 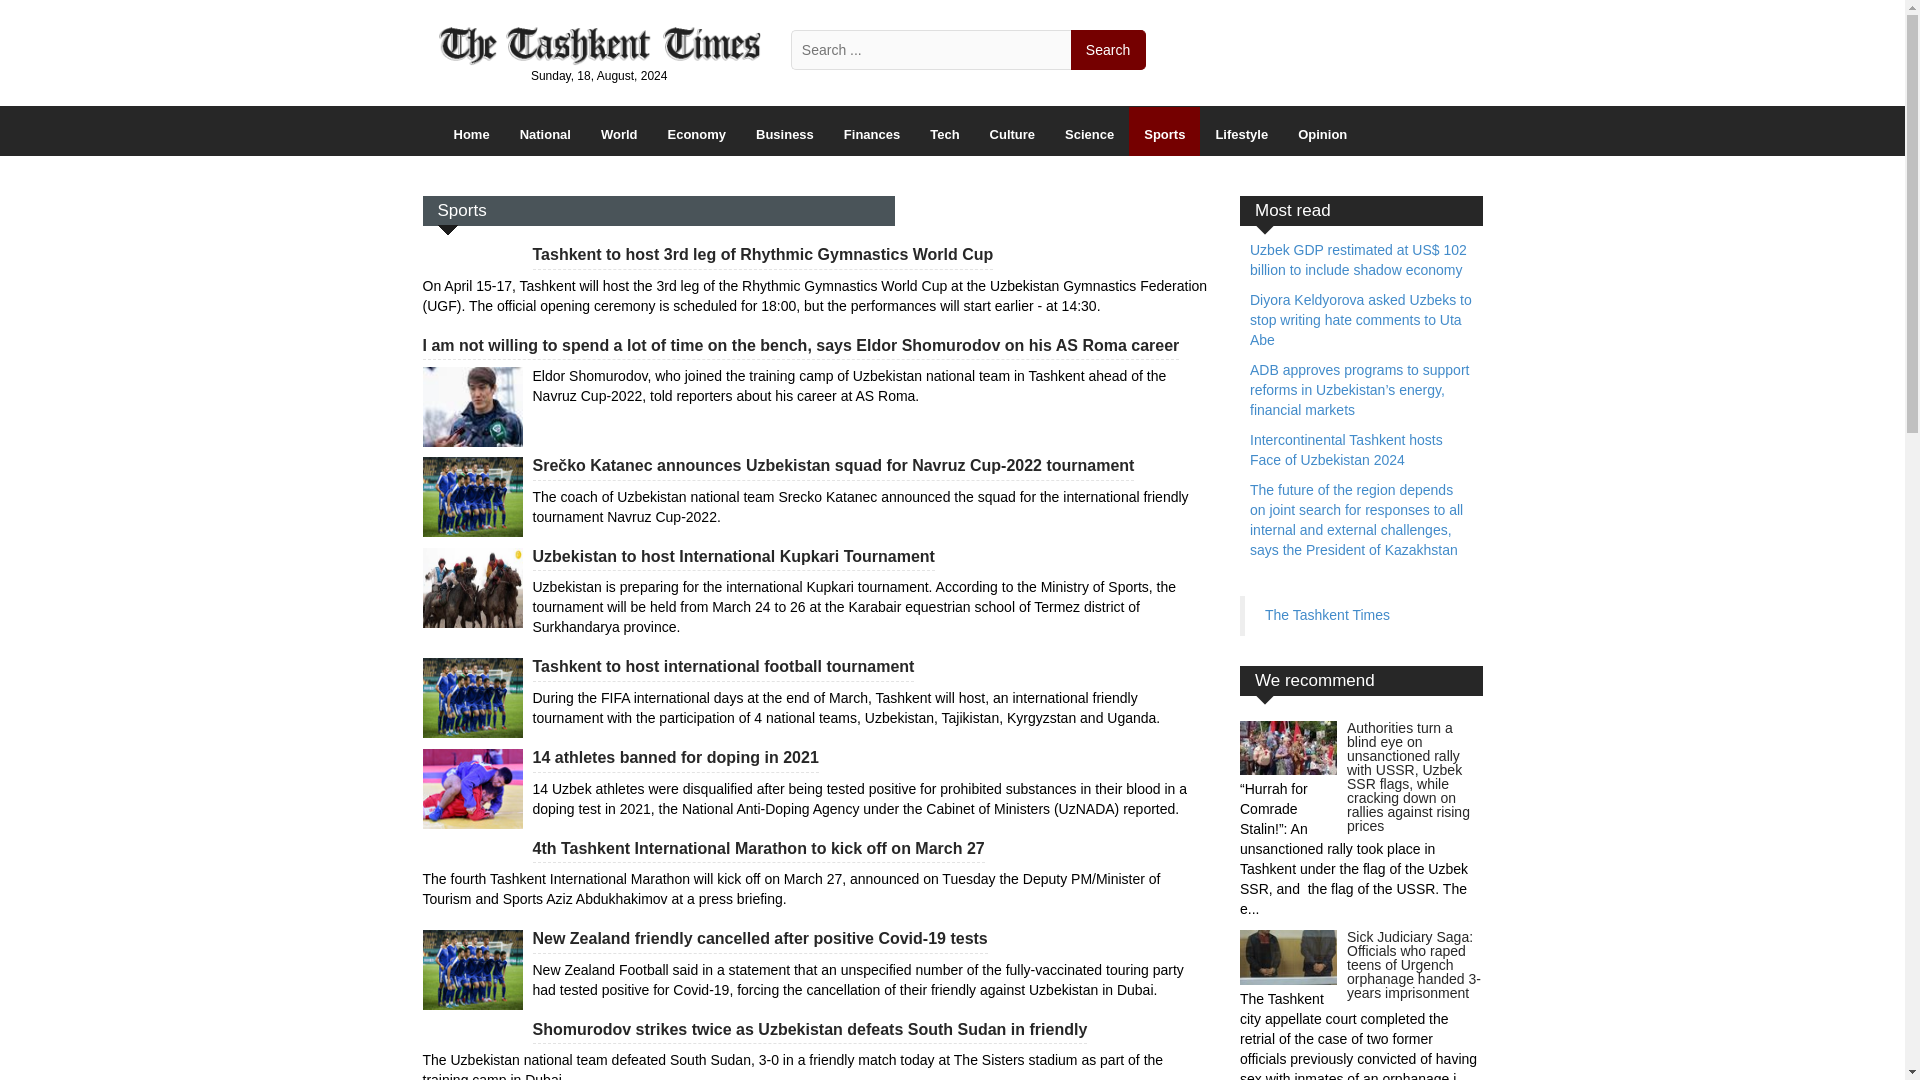 What do you see at coordinates (1322, 130) in the screenshot?
I see `Opinion` at bounding box center [1322, 130].